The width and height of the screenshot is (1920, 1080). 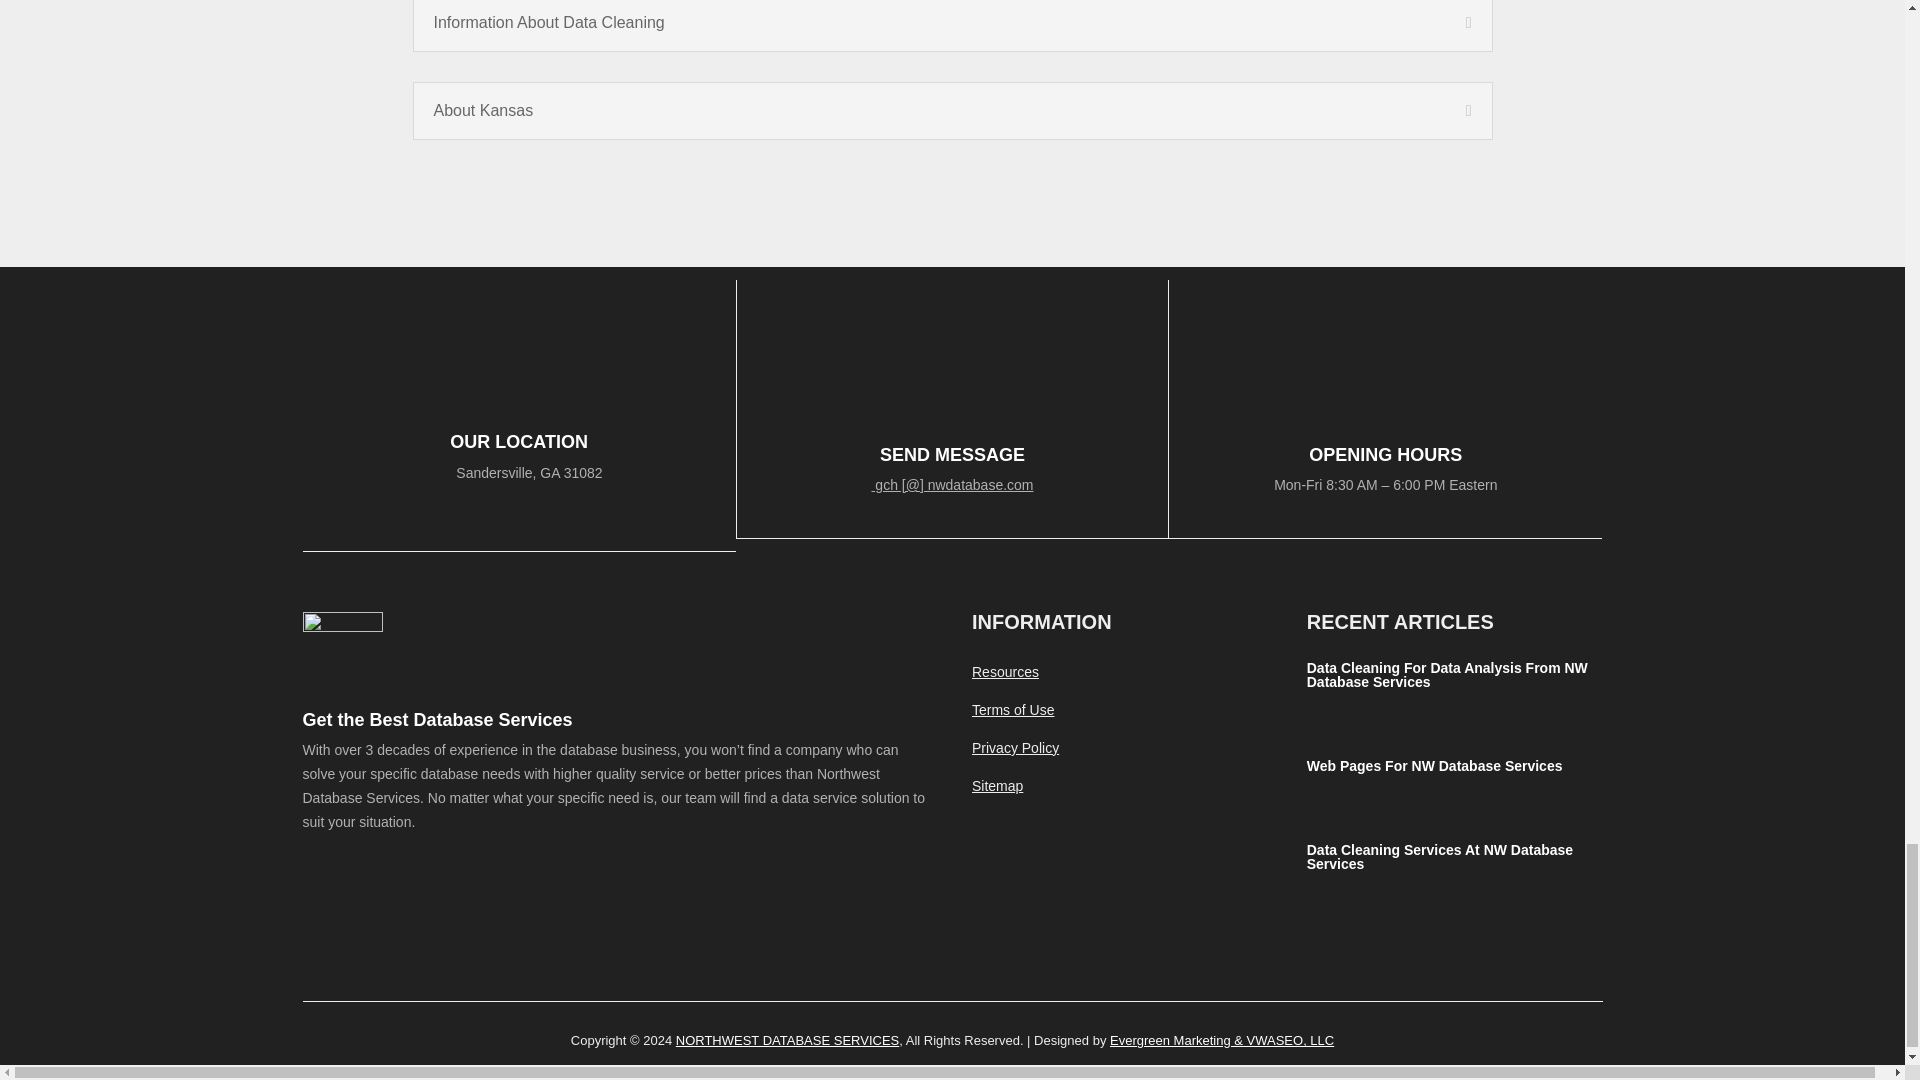 What do you see at coordinates (1012, 710) in the screenshot?
I see `Terms of Use NW Database` at bounding box center [1012, 710].